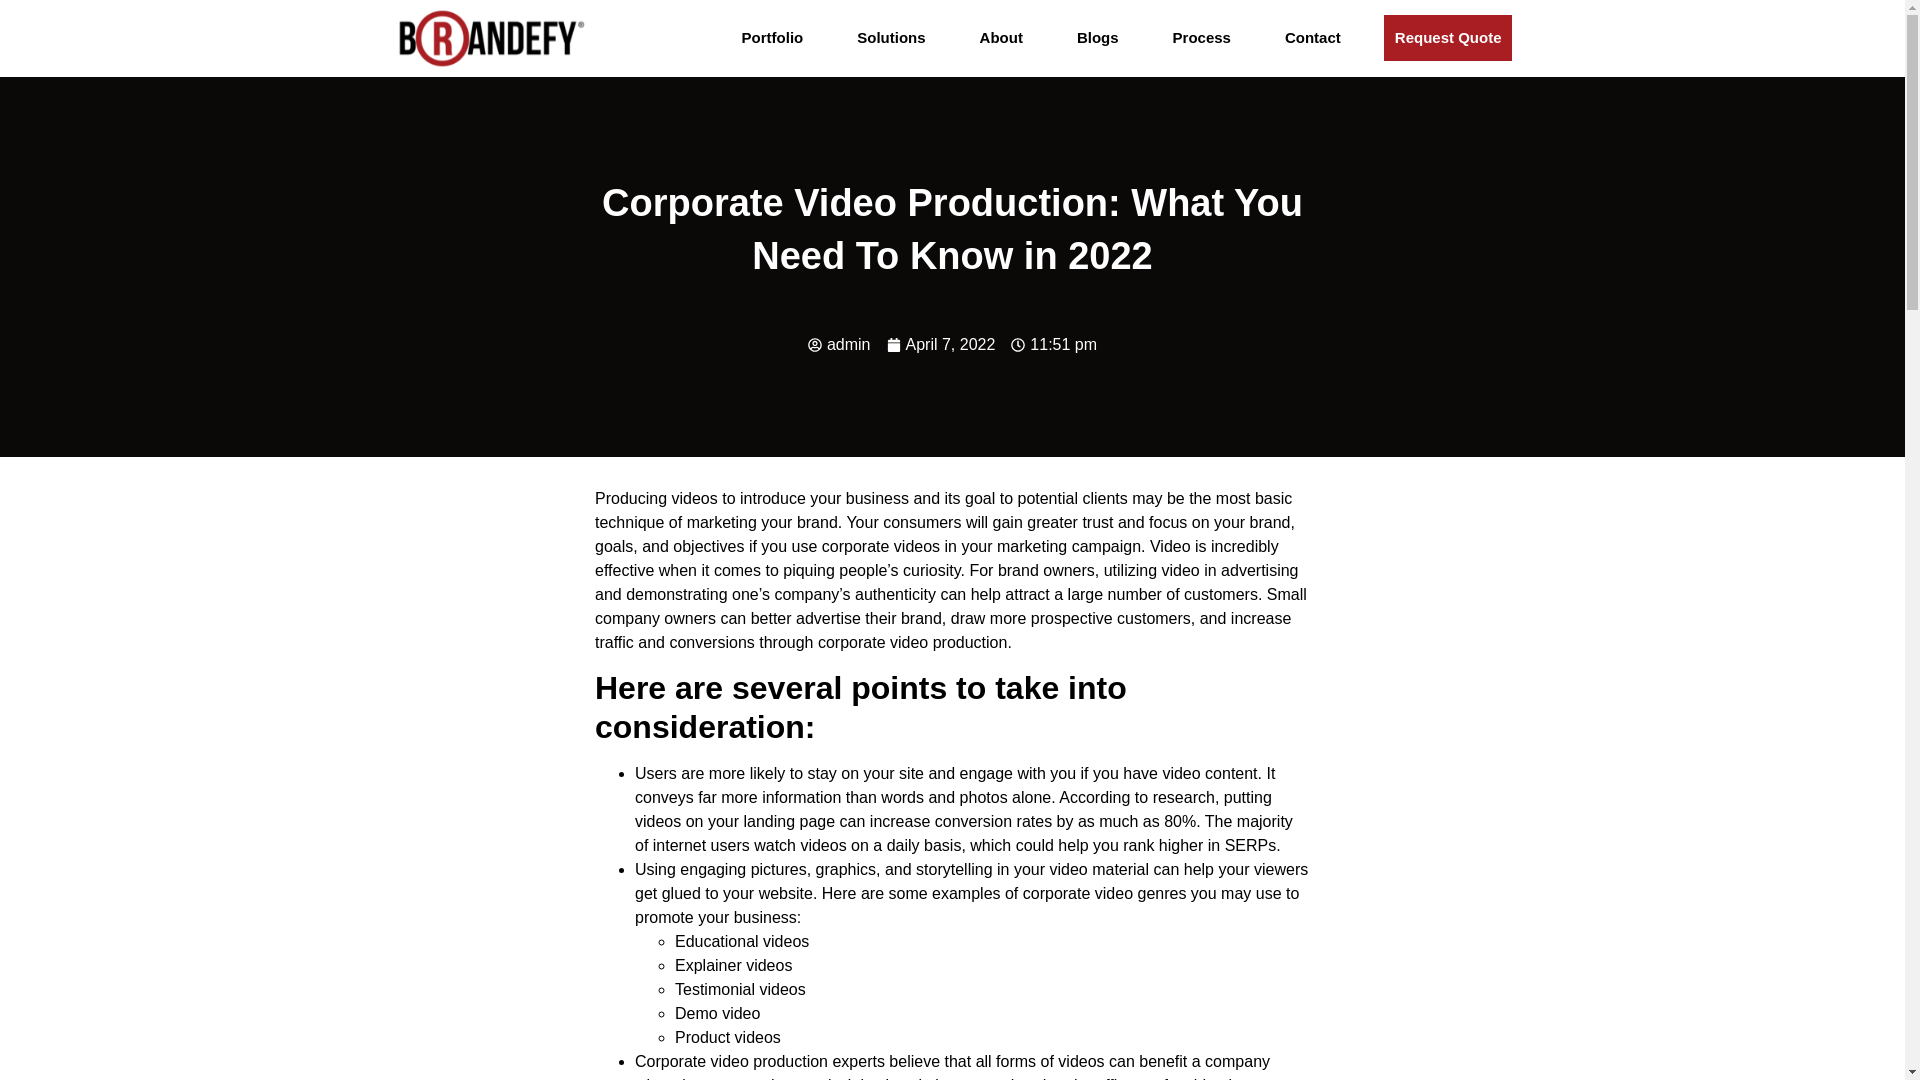 Image resolution: width=1920 pixels, height=1080 pixels. Describe the element at coordinates (772, 38) in the screenshot. I see `Portfolio` at that location.